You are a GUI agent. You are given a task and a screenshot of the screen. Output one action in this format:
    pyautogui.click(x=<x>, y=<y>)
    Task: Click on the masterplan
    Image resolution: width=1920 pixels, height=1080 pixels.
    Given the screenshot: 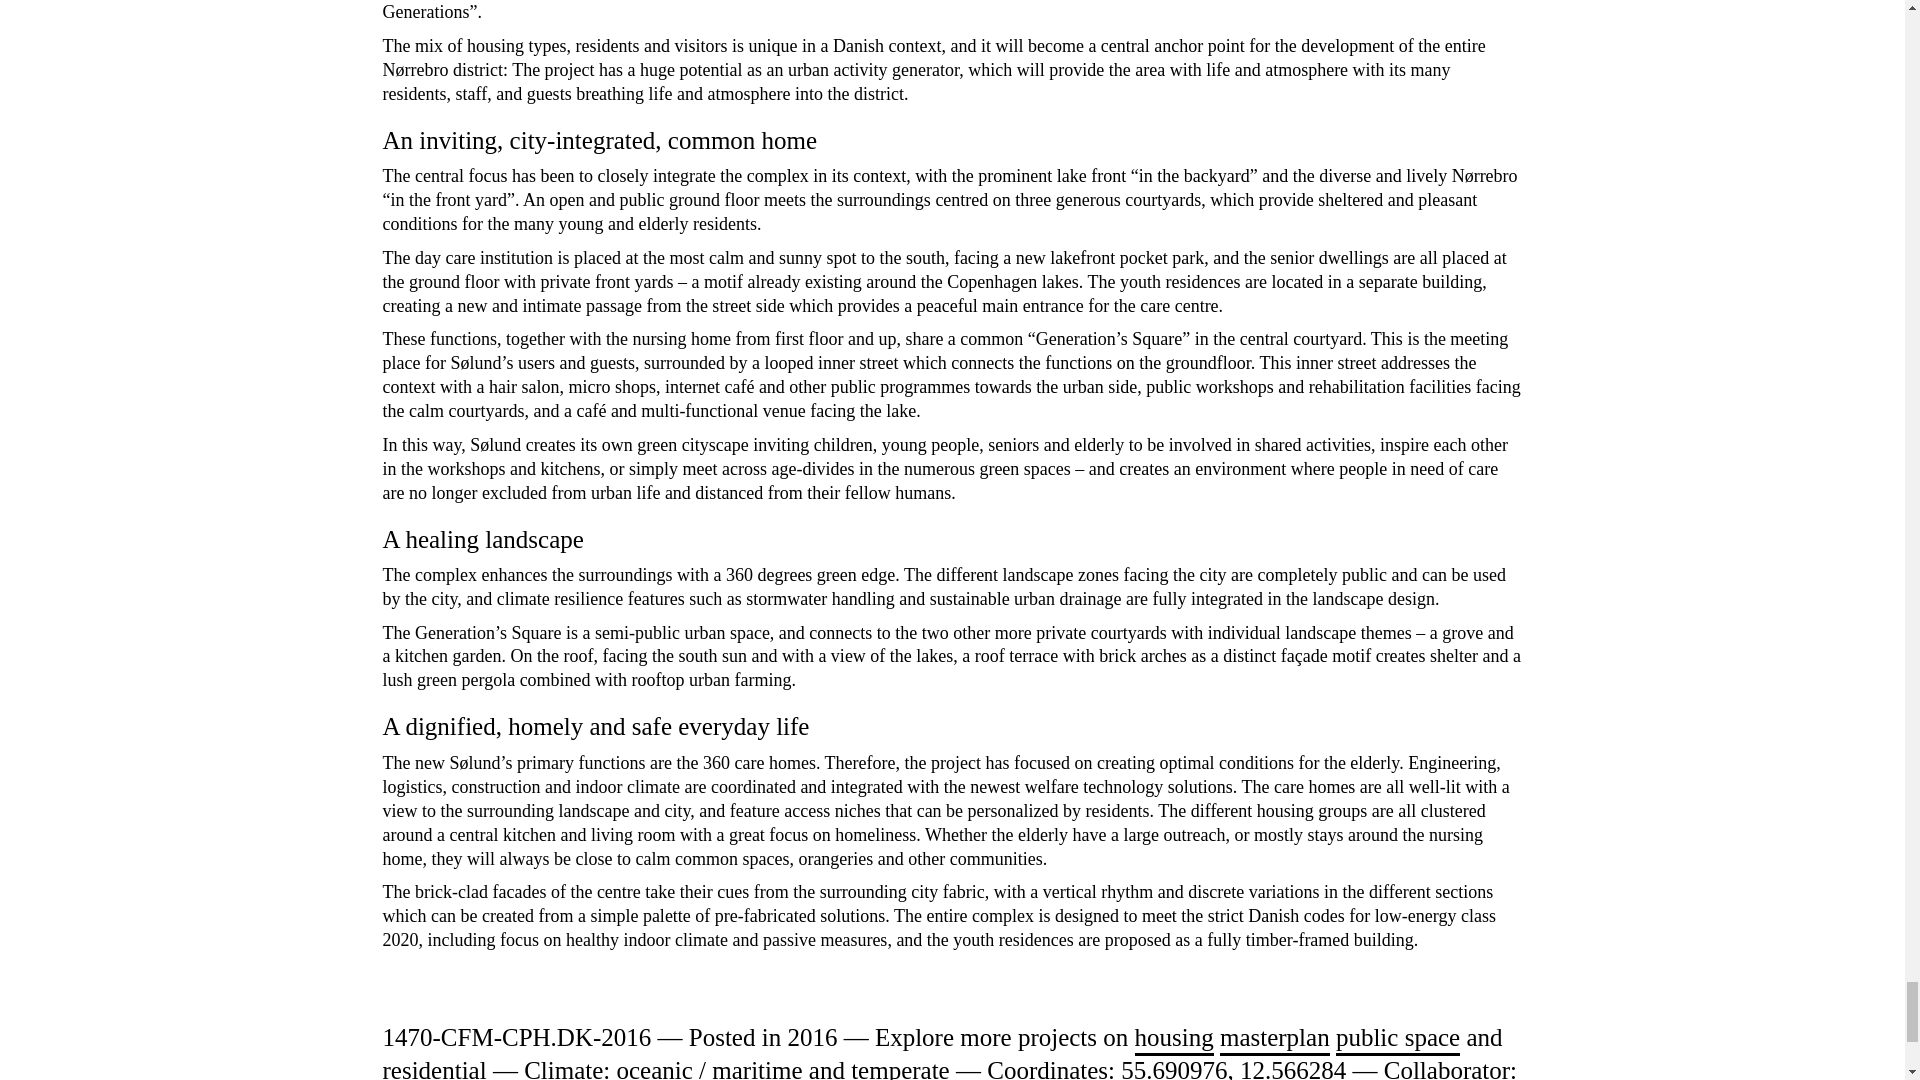 What is the action you would take?
    pyautogui.click(x=1274, y=1039)
    